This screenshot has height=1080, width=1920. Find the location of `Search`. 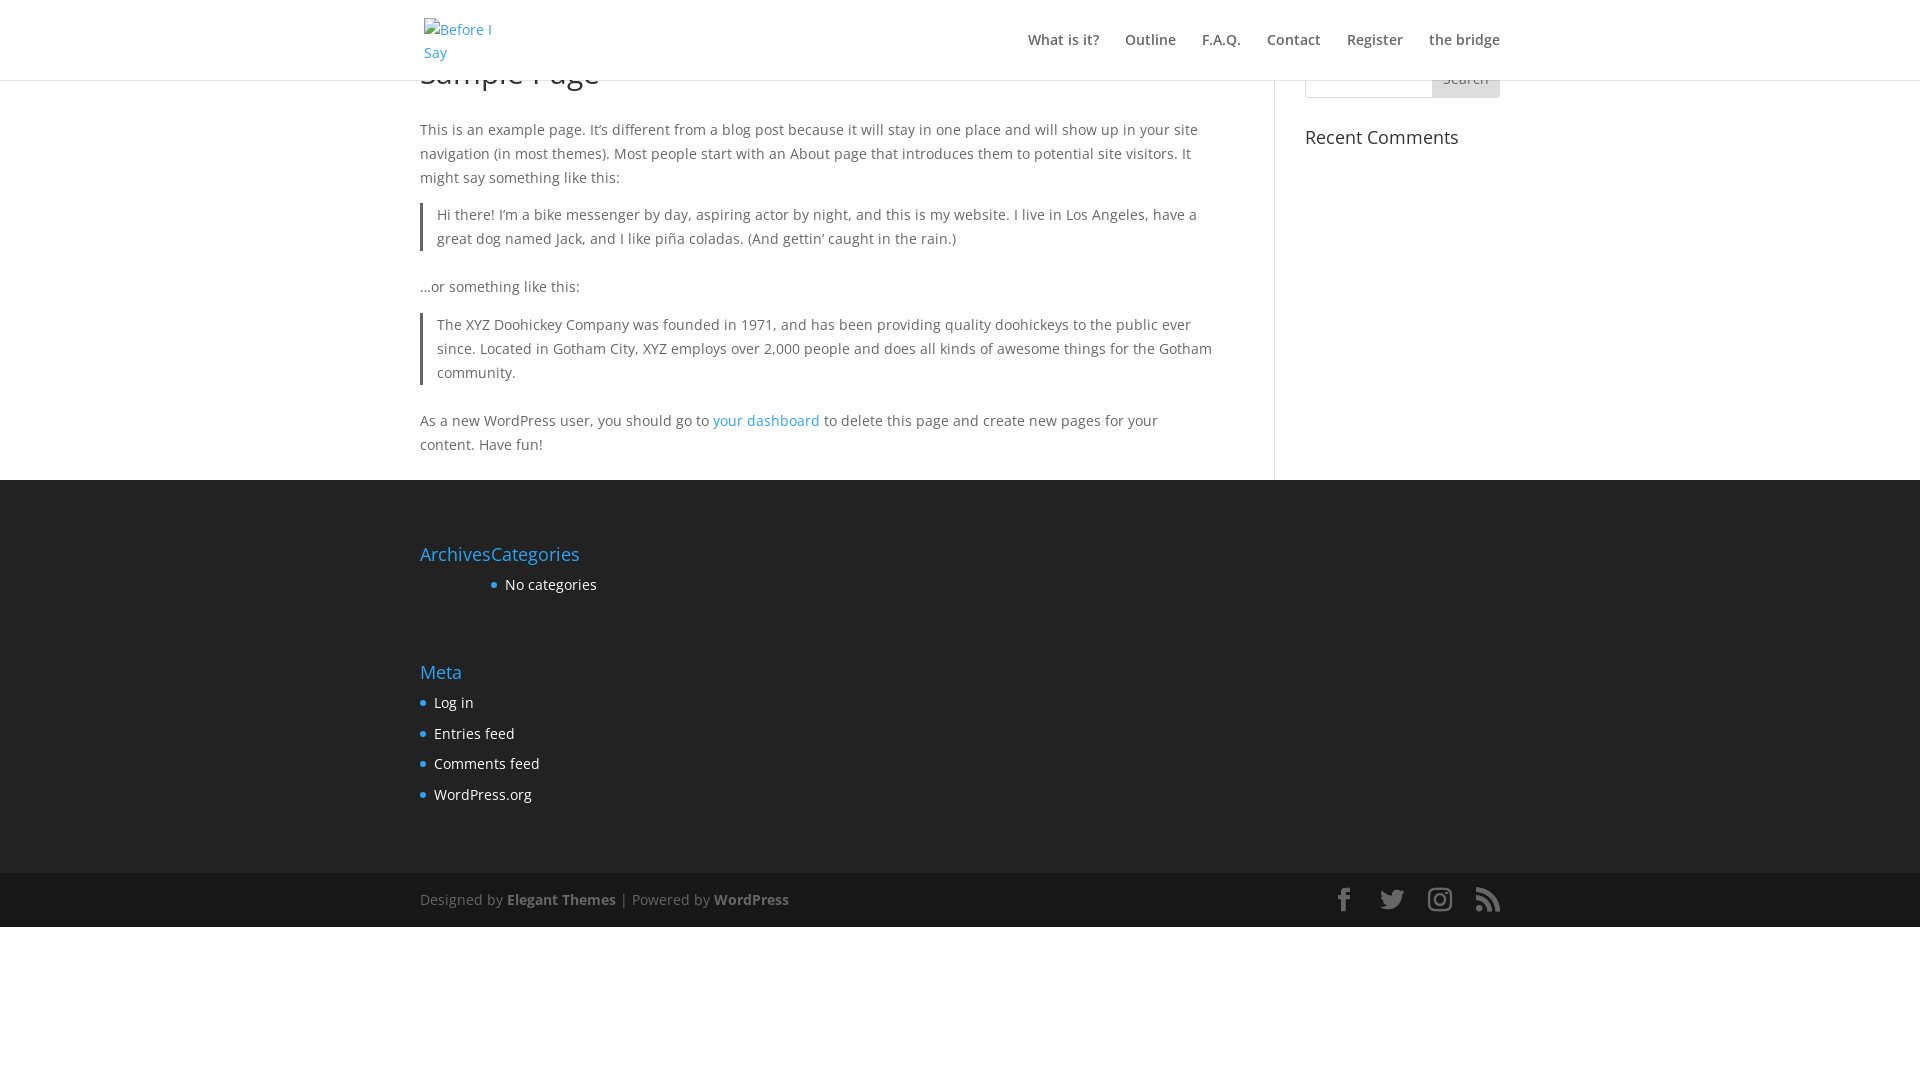

Search is located at coordinates (1466, 78).